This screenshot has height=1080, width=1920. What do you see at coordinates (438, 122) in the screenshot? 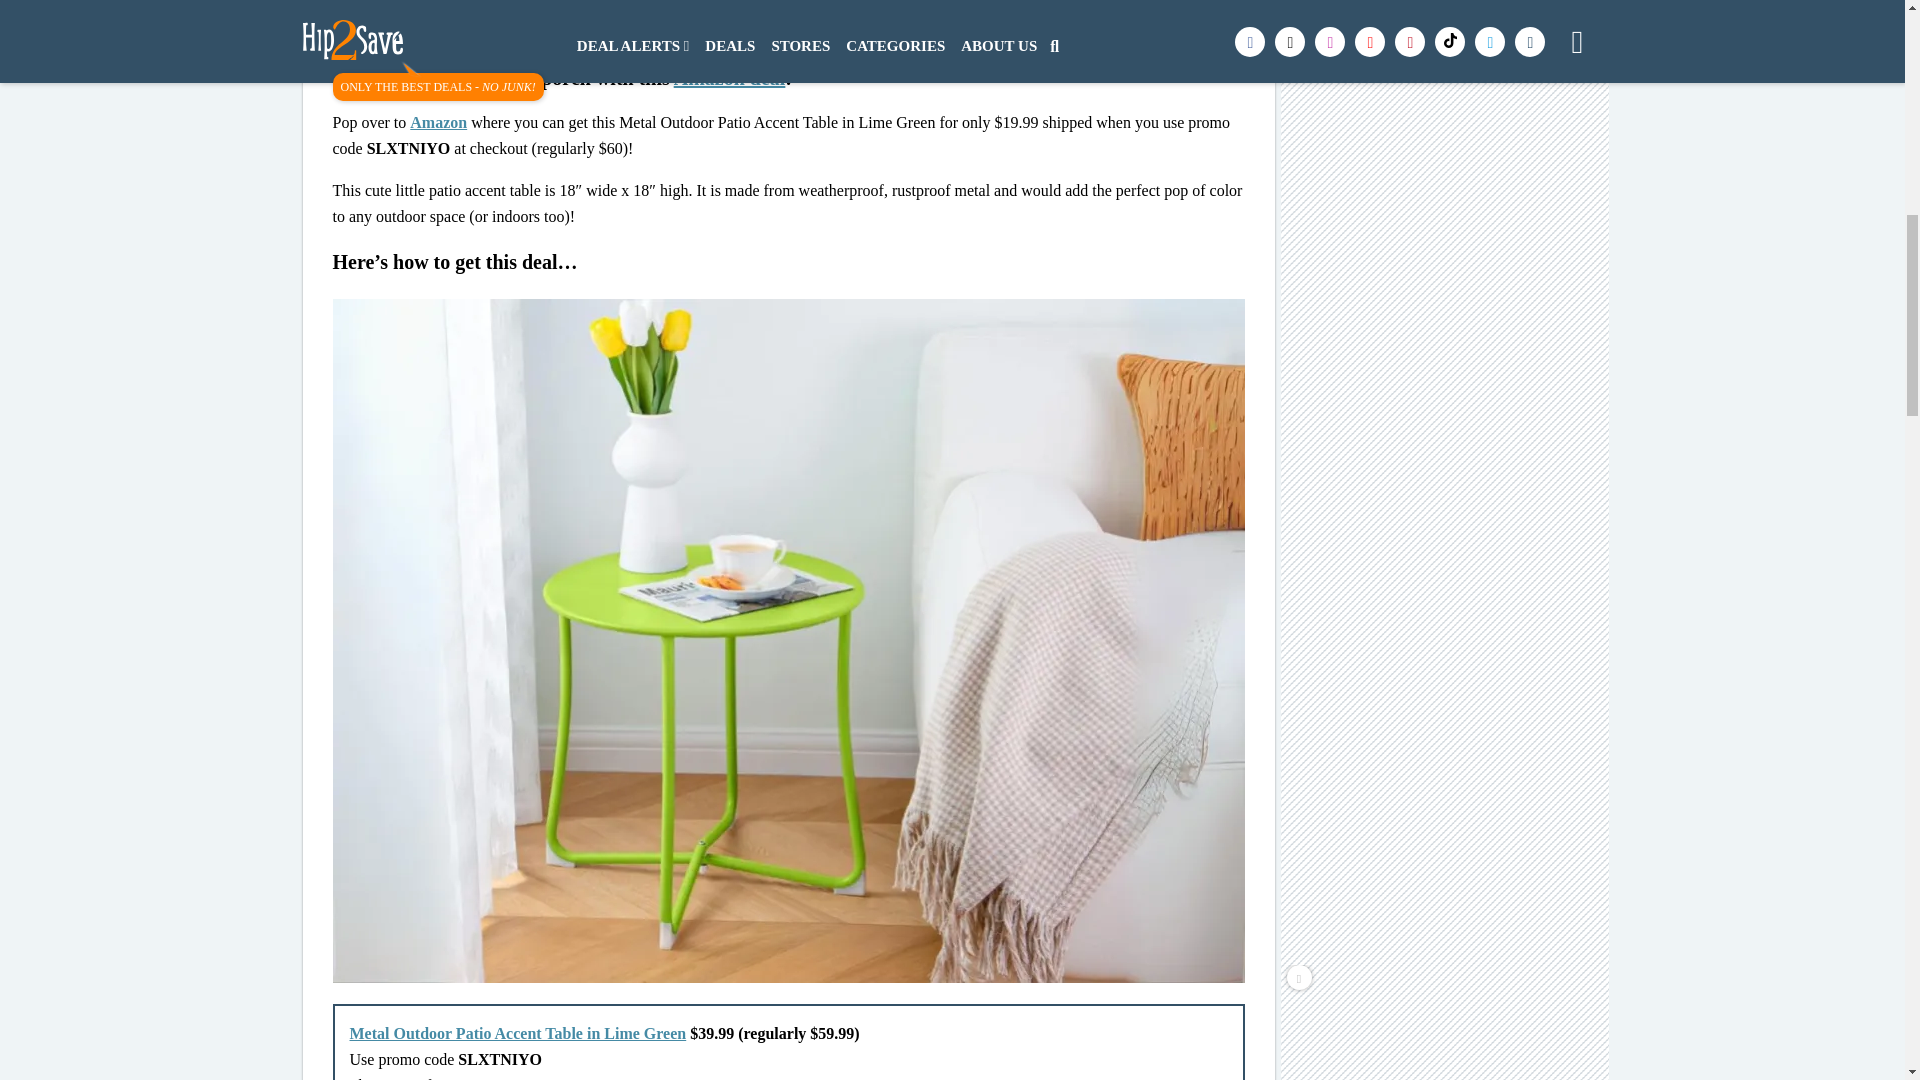
I see `Amazon` at bounding box center [438, 122].